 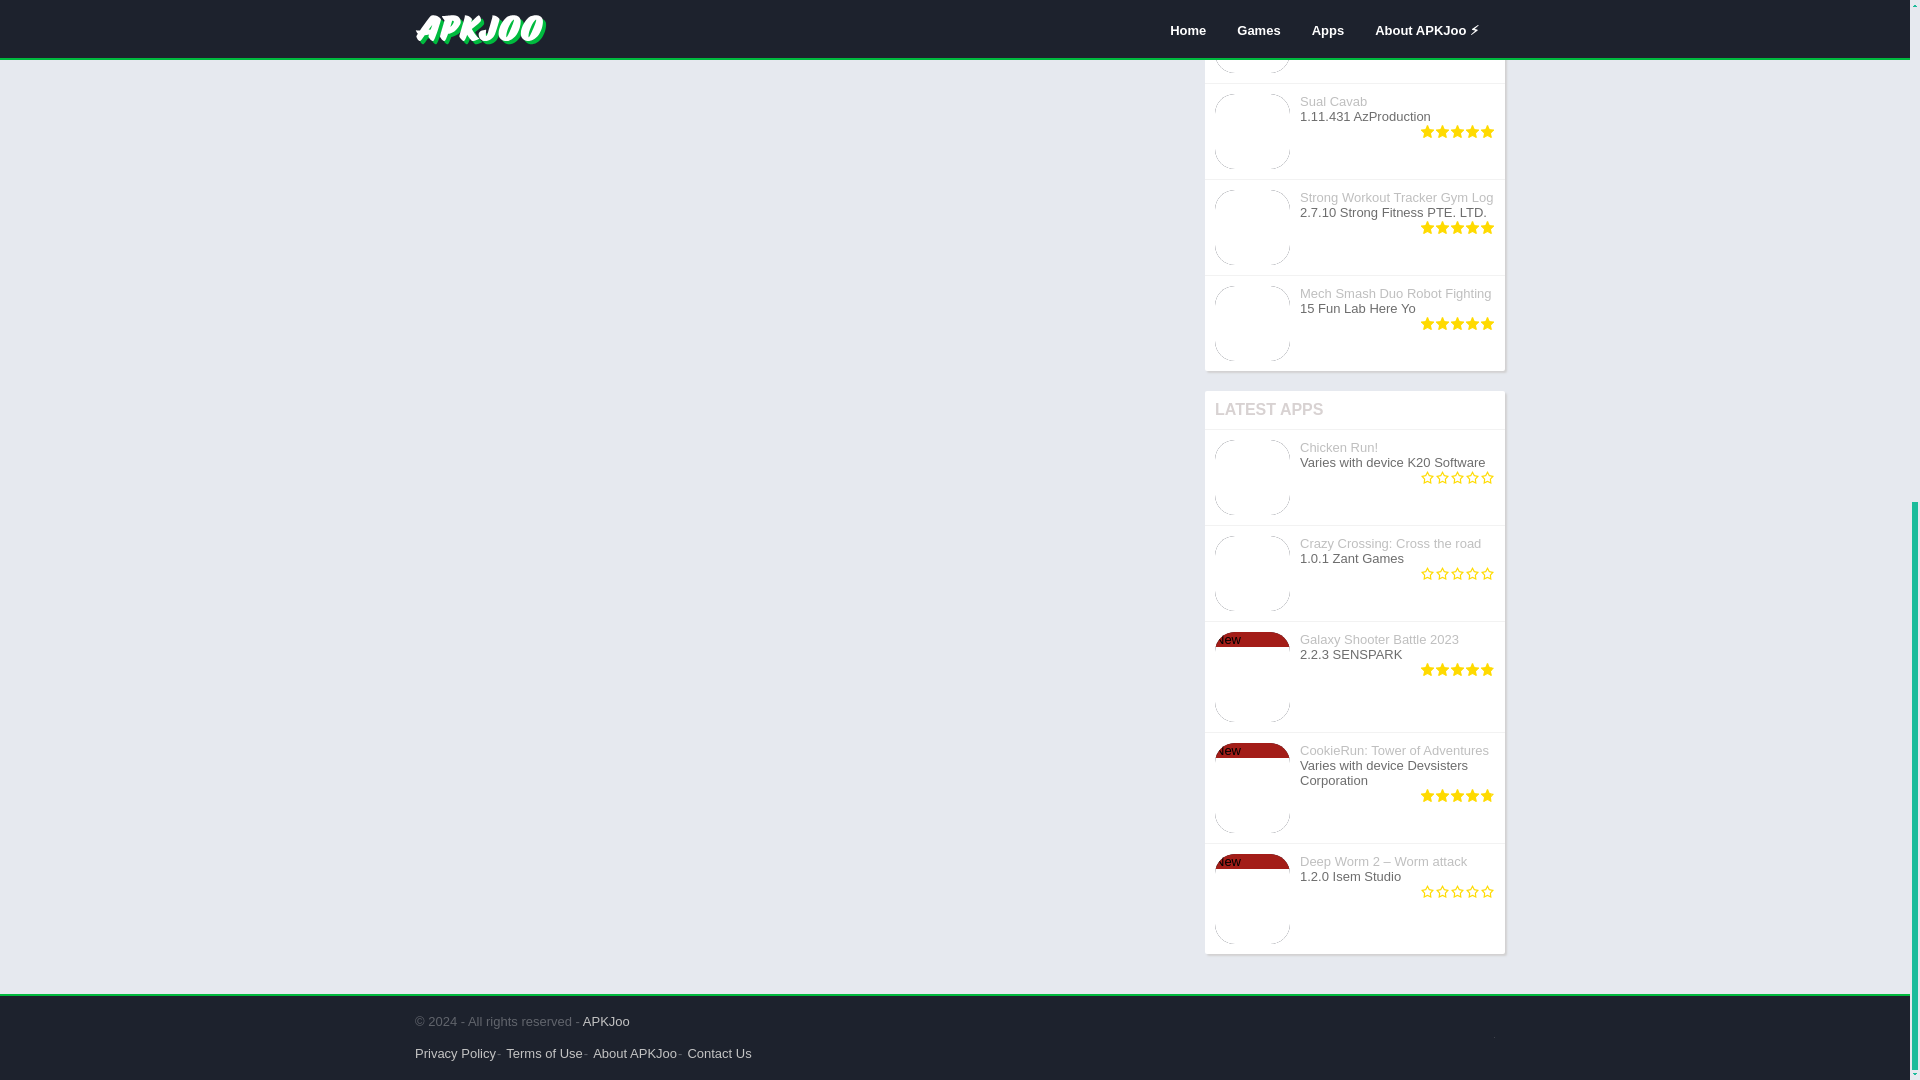 I want to click on New, so click(x=1355, y=477).